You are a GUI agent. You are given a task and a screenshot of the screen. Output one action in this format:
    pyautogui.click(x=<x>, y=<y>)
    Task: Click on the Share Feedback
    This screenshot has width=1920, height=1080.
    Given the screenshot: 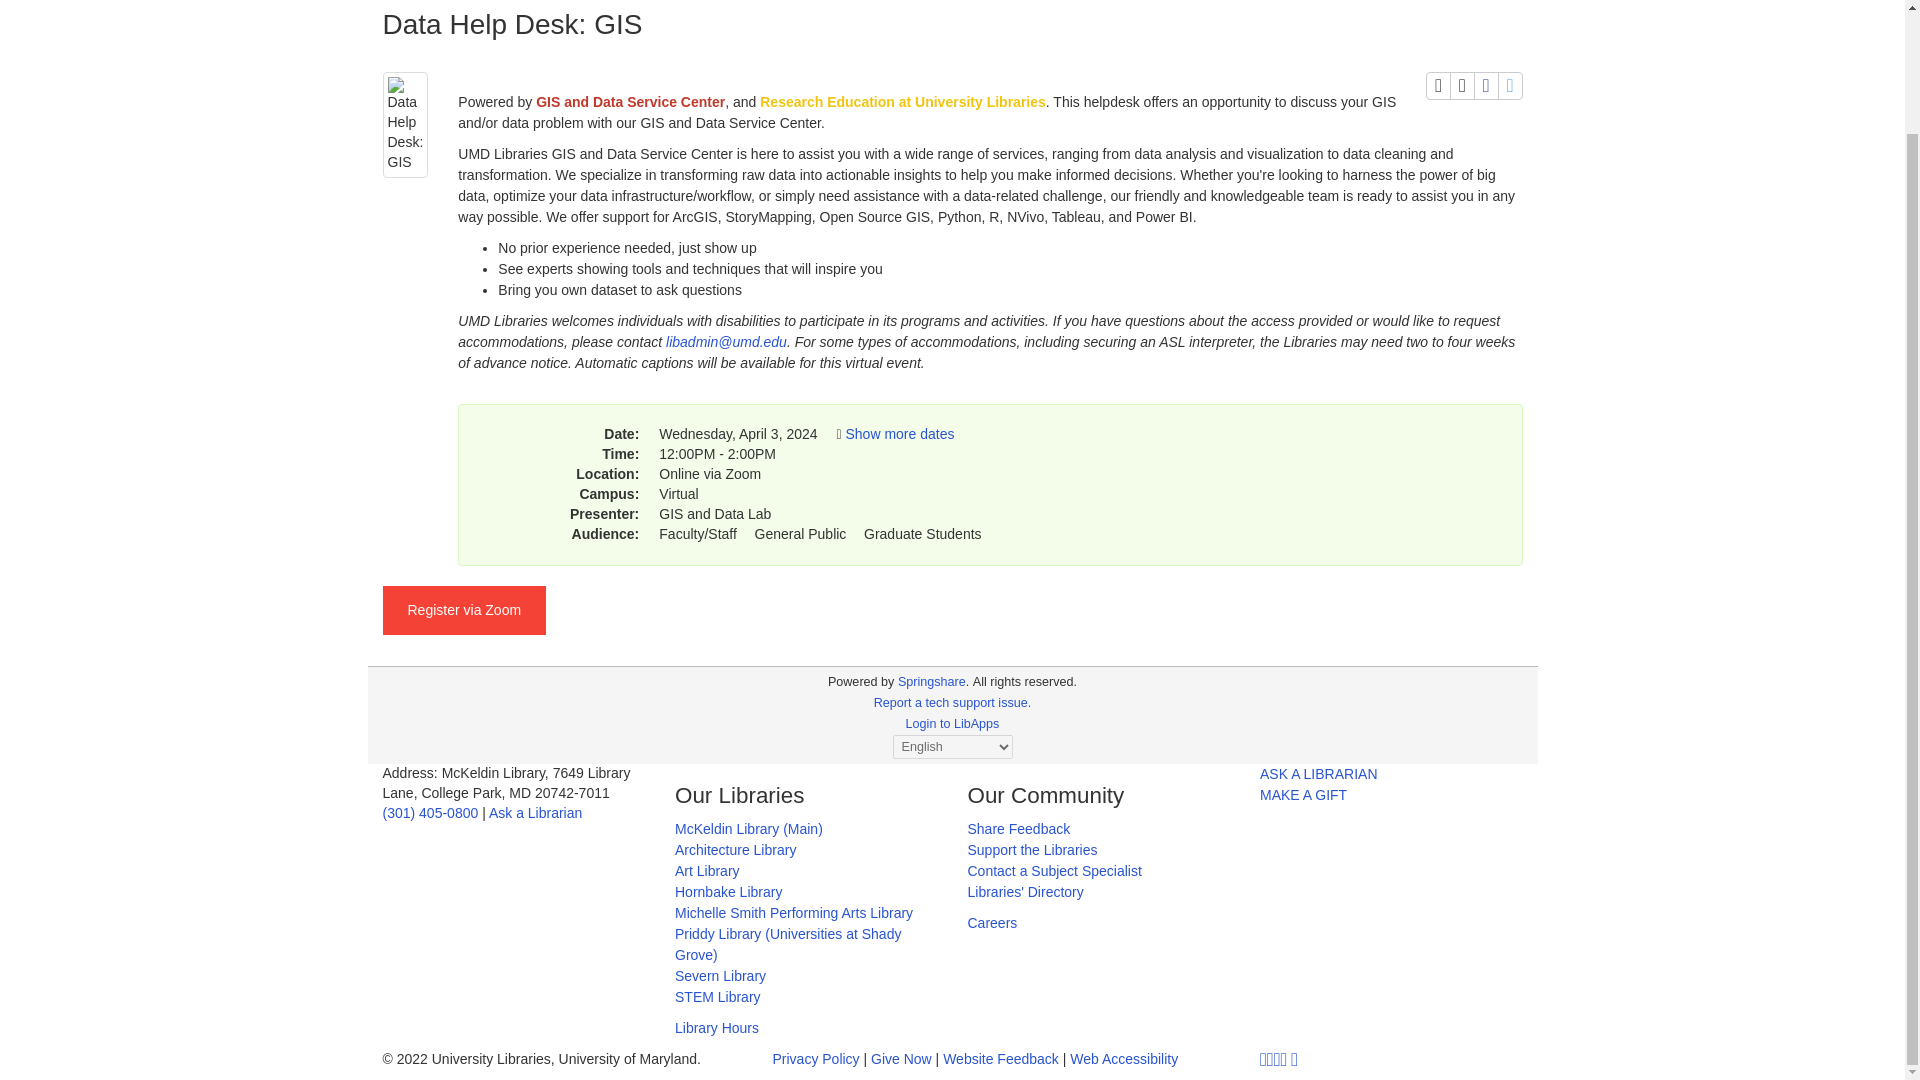 What is the action you would take?
    pyautogui.click(x=1019, y=828)
    